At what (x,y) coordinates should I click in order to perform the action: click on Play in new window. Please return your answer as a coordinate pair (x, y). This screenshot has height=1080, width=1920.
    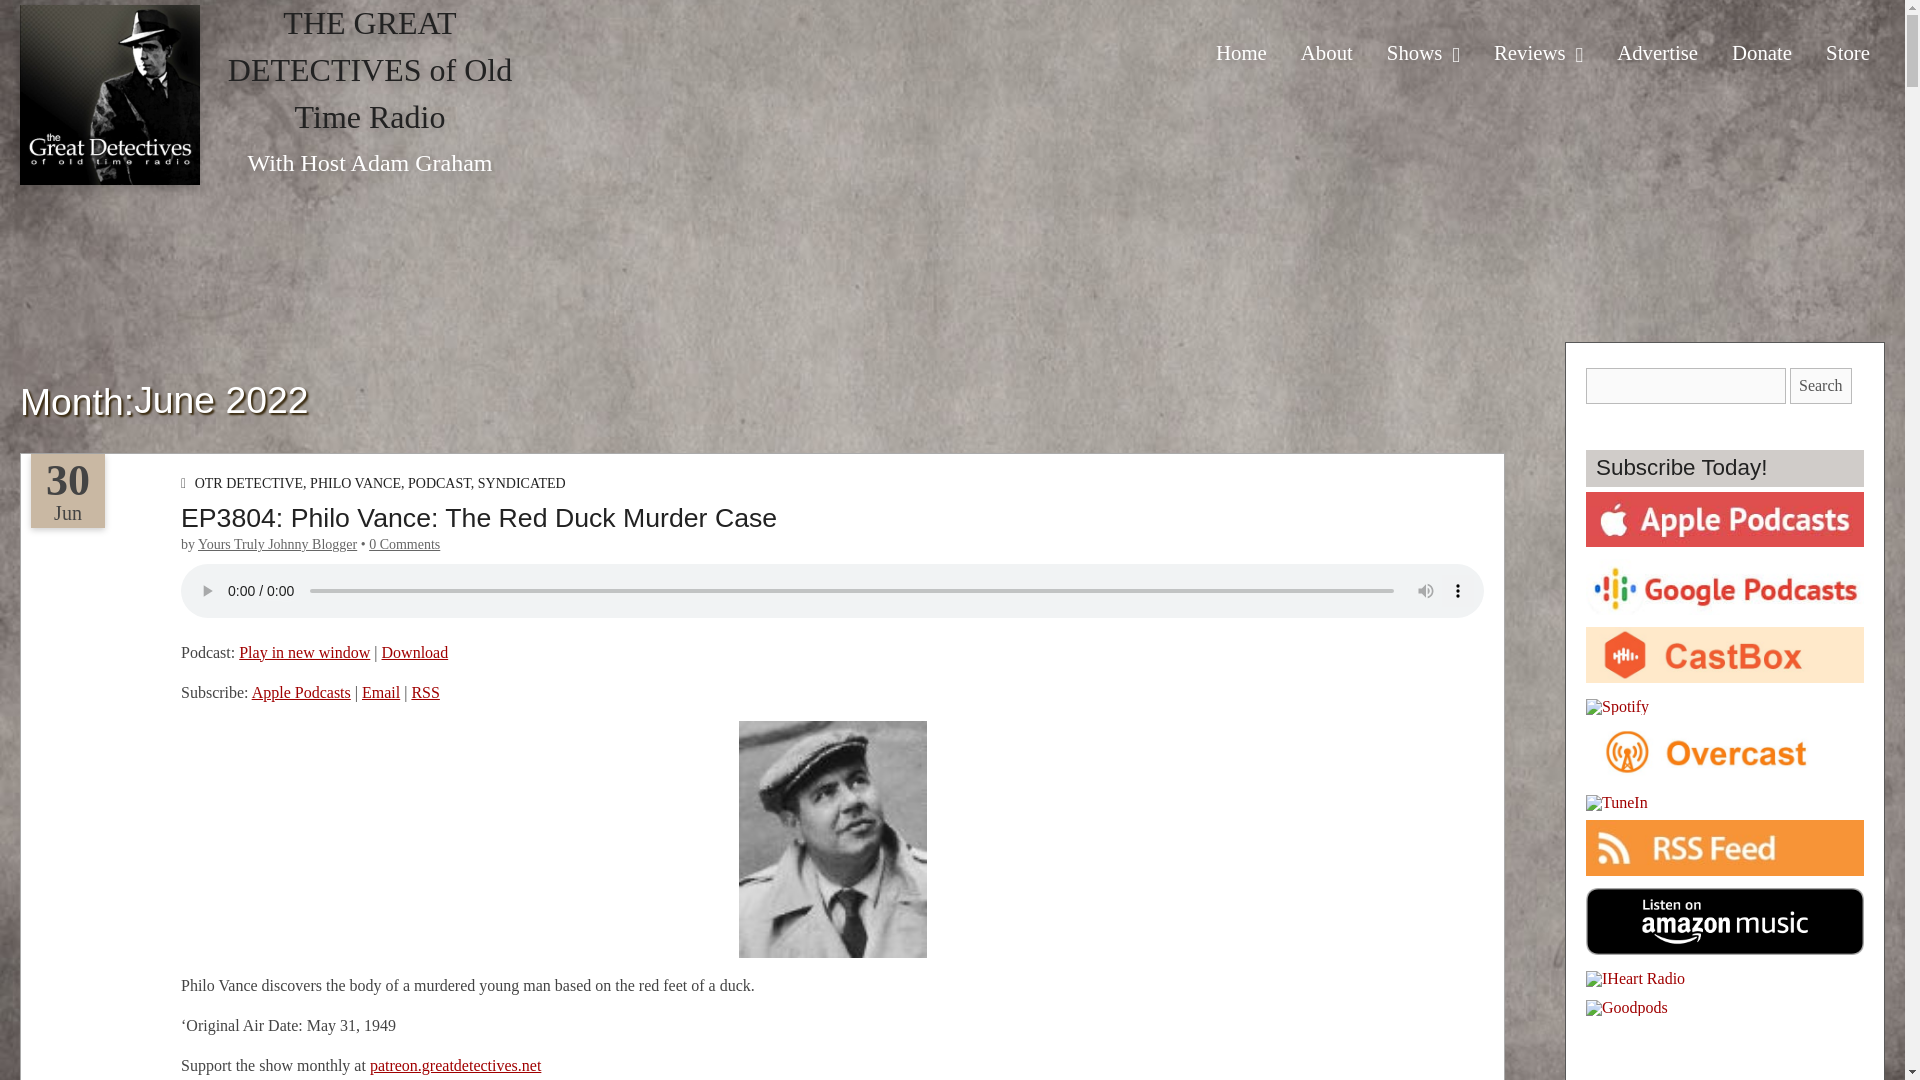
    Looking at the image, I should click on (304, 652).